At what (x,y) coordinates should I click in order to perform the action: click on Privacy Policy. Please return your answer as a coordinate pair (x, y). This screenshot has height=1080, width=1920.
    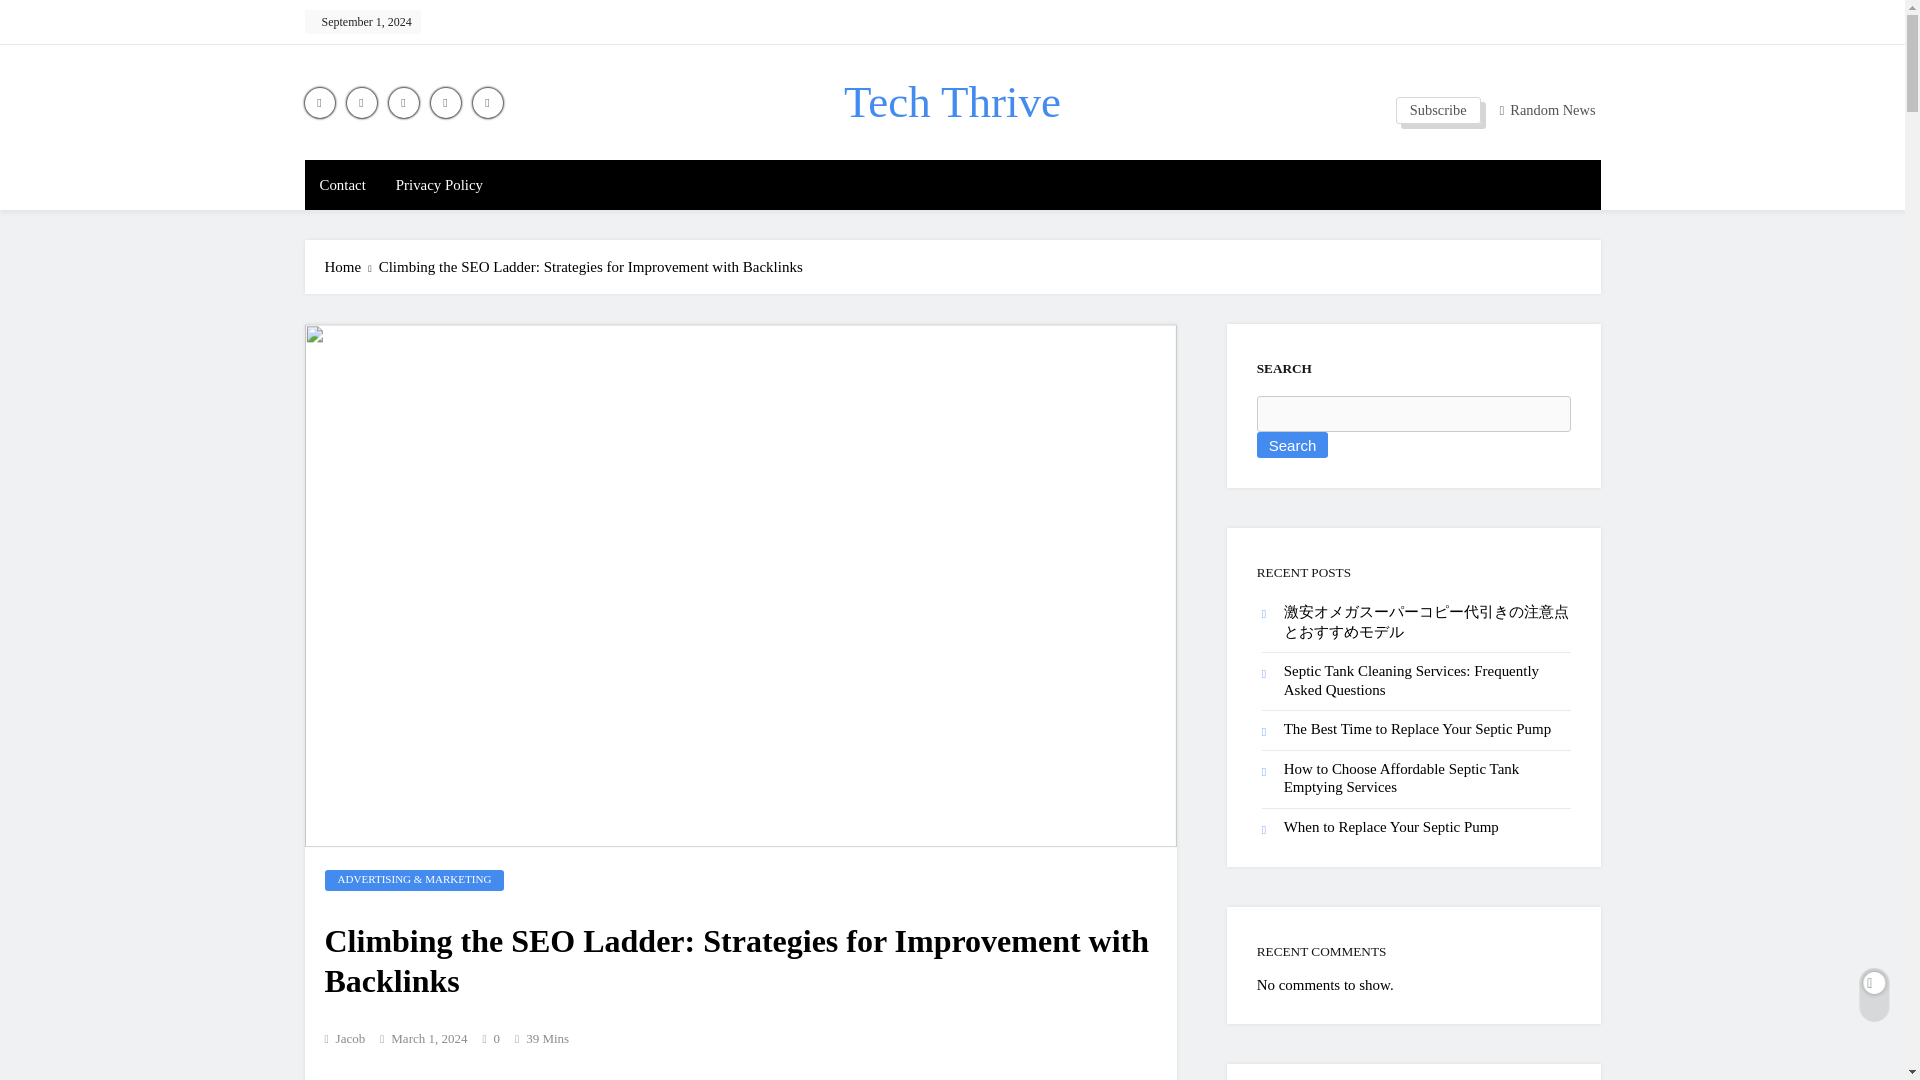
    Looking at the image, I should click on (438, 184).